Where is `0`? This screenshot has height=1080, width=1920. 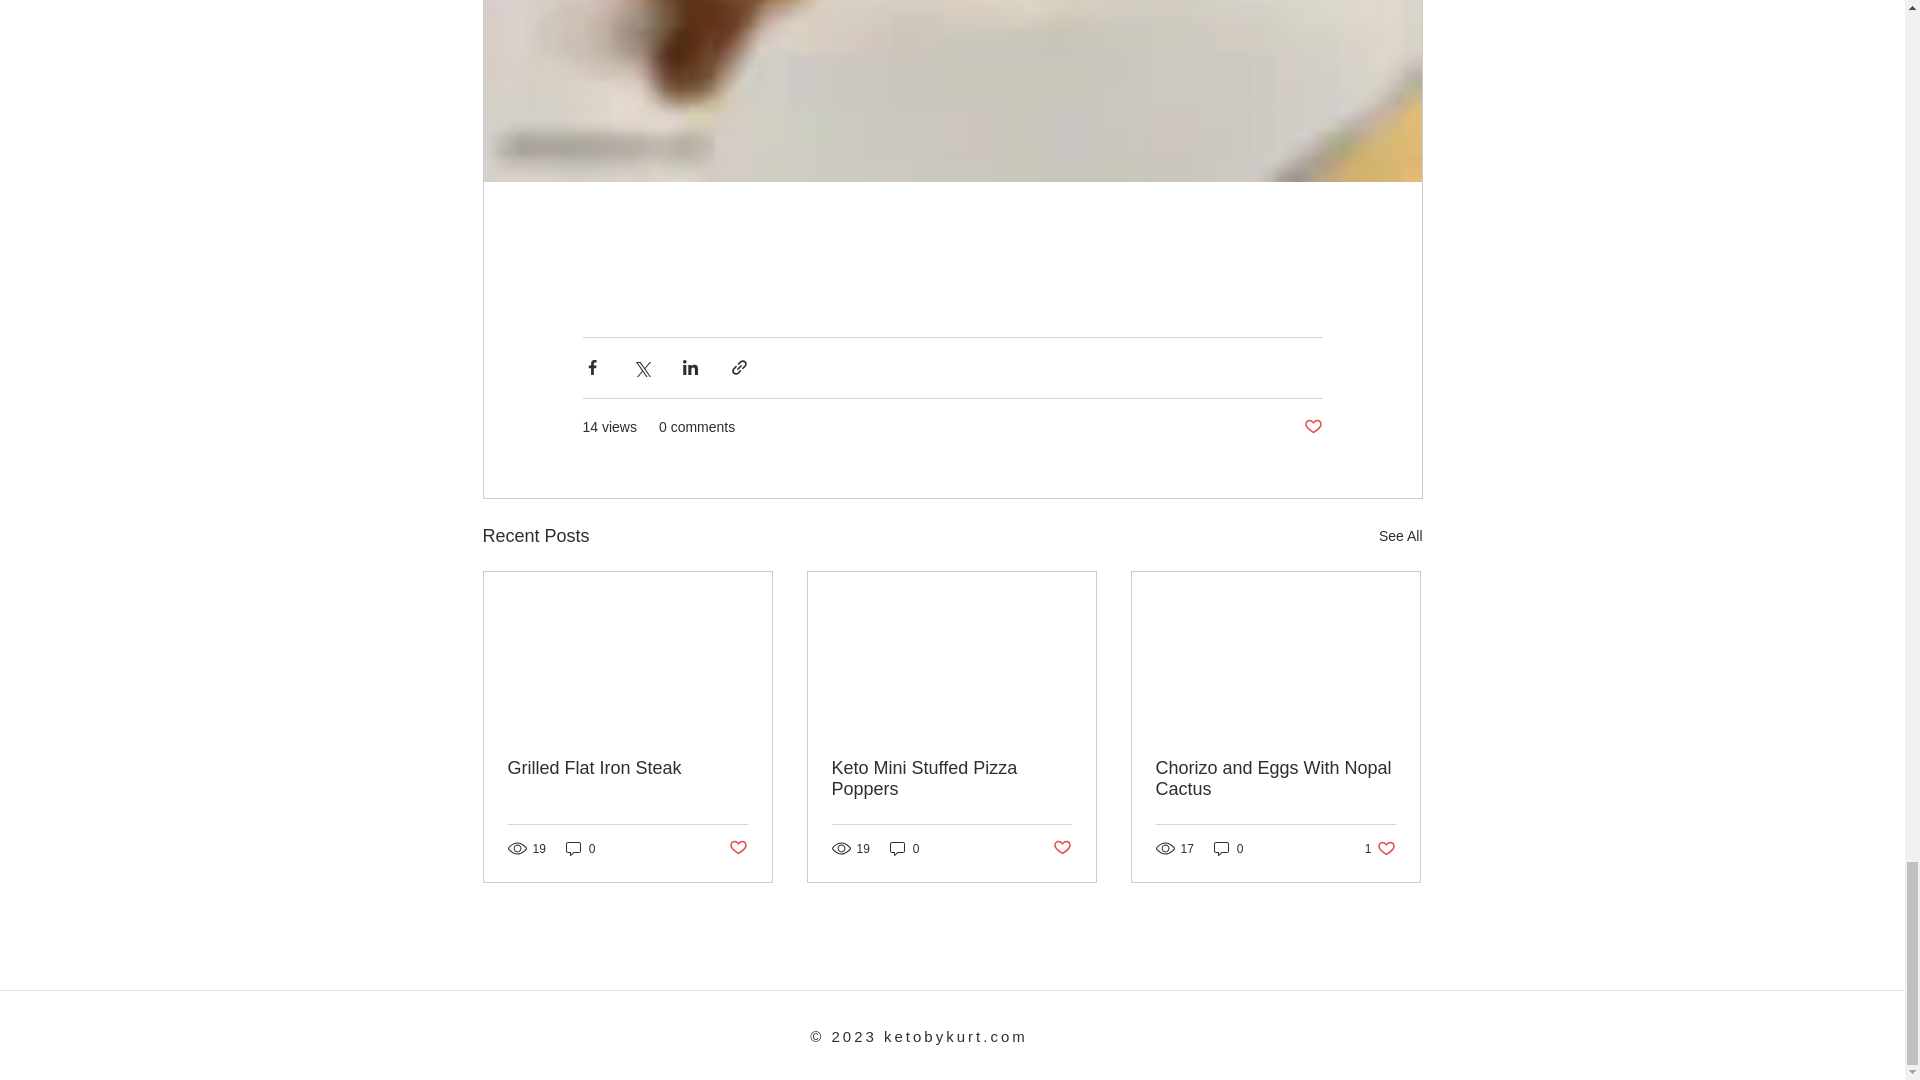 0 is located at coordinates (580, 848).